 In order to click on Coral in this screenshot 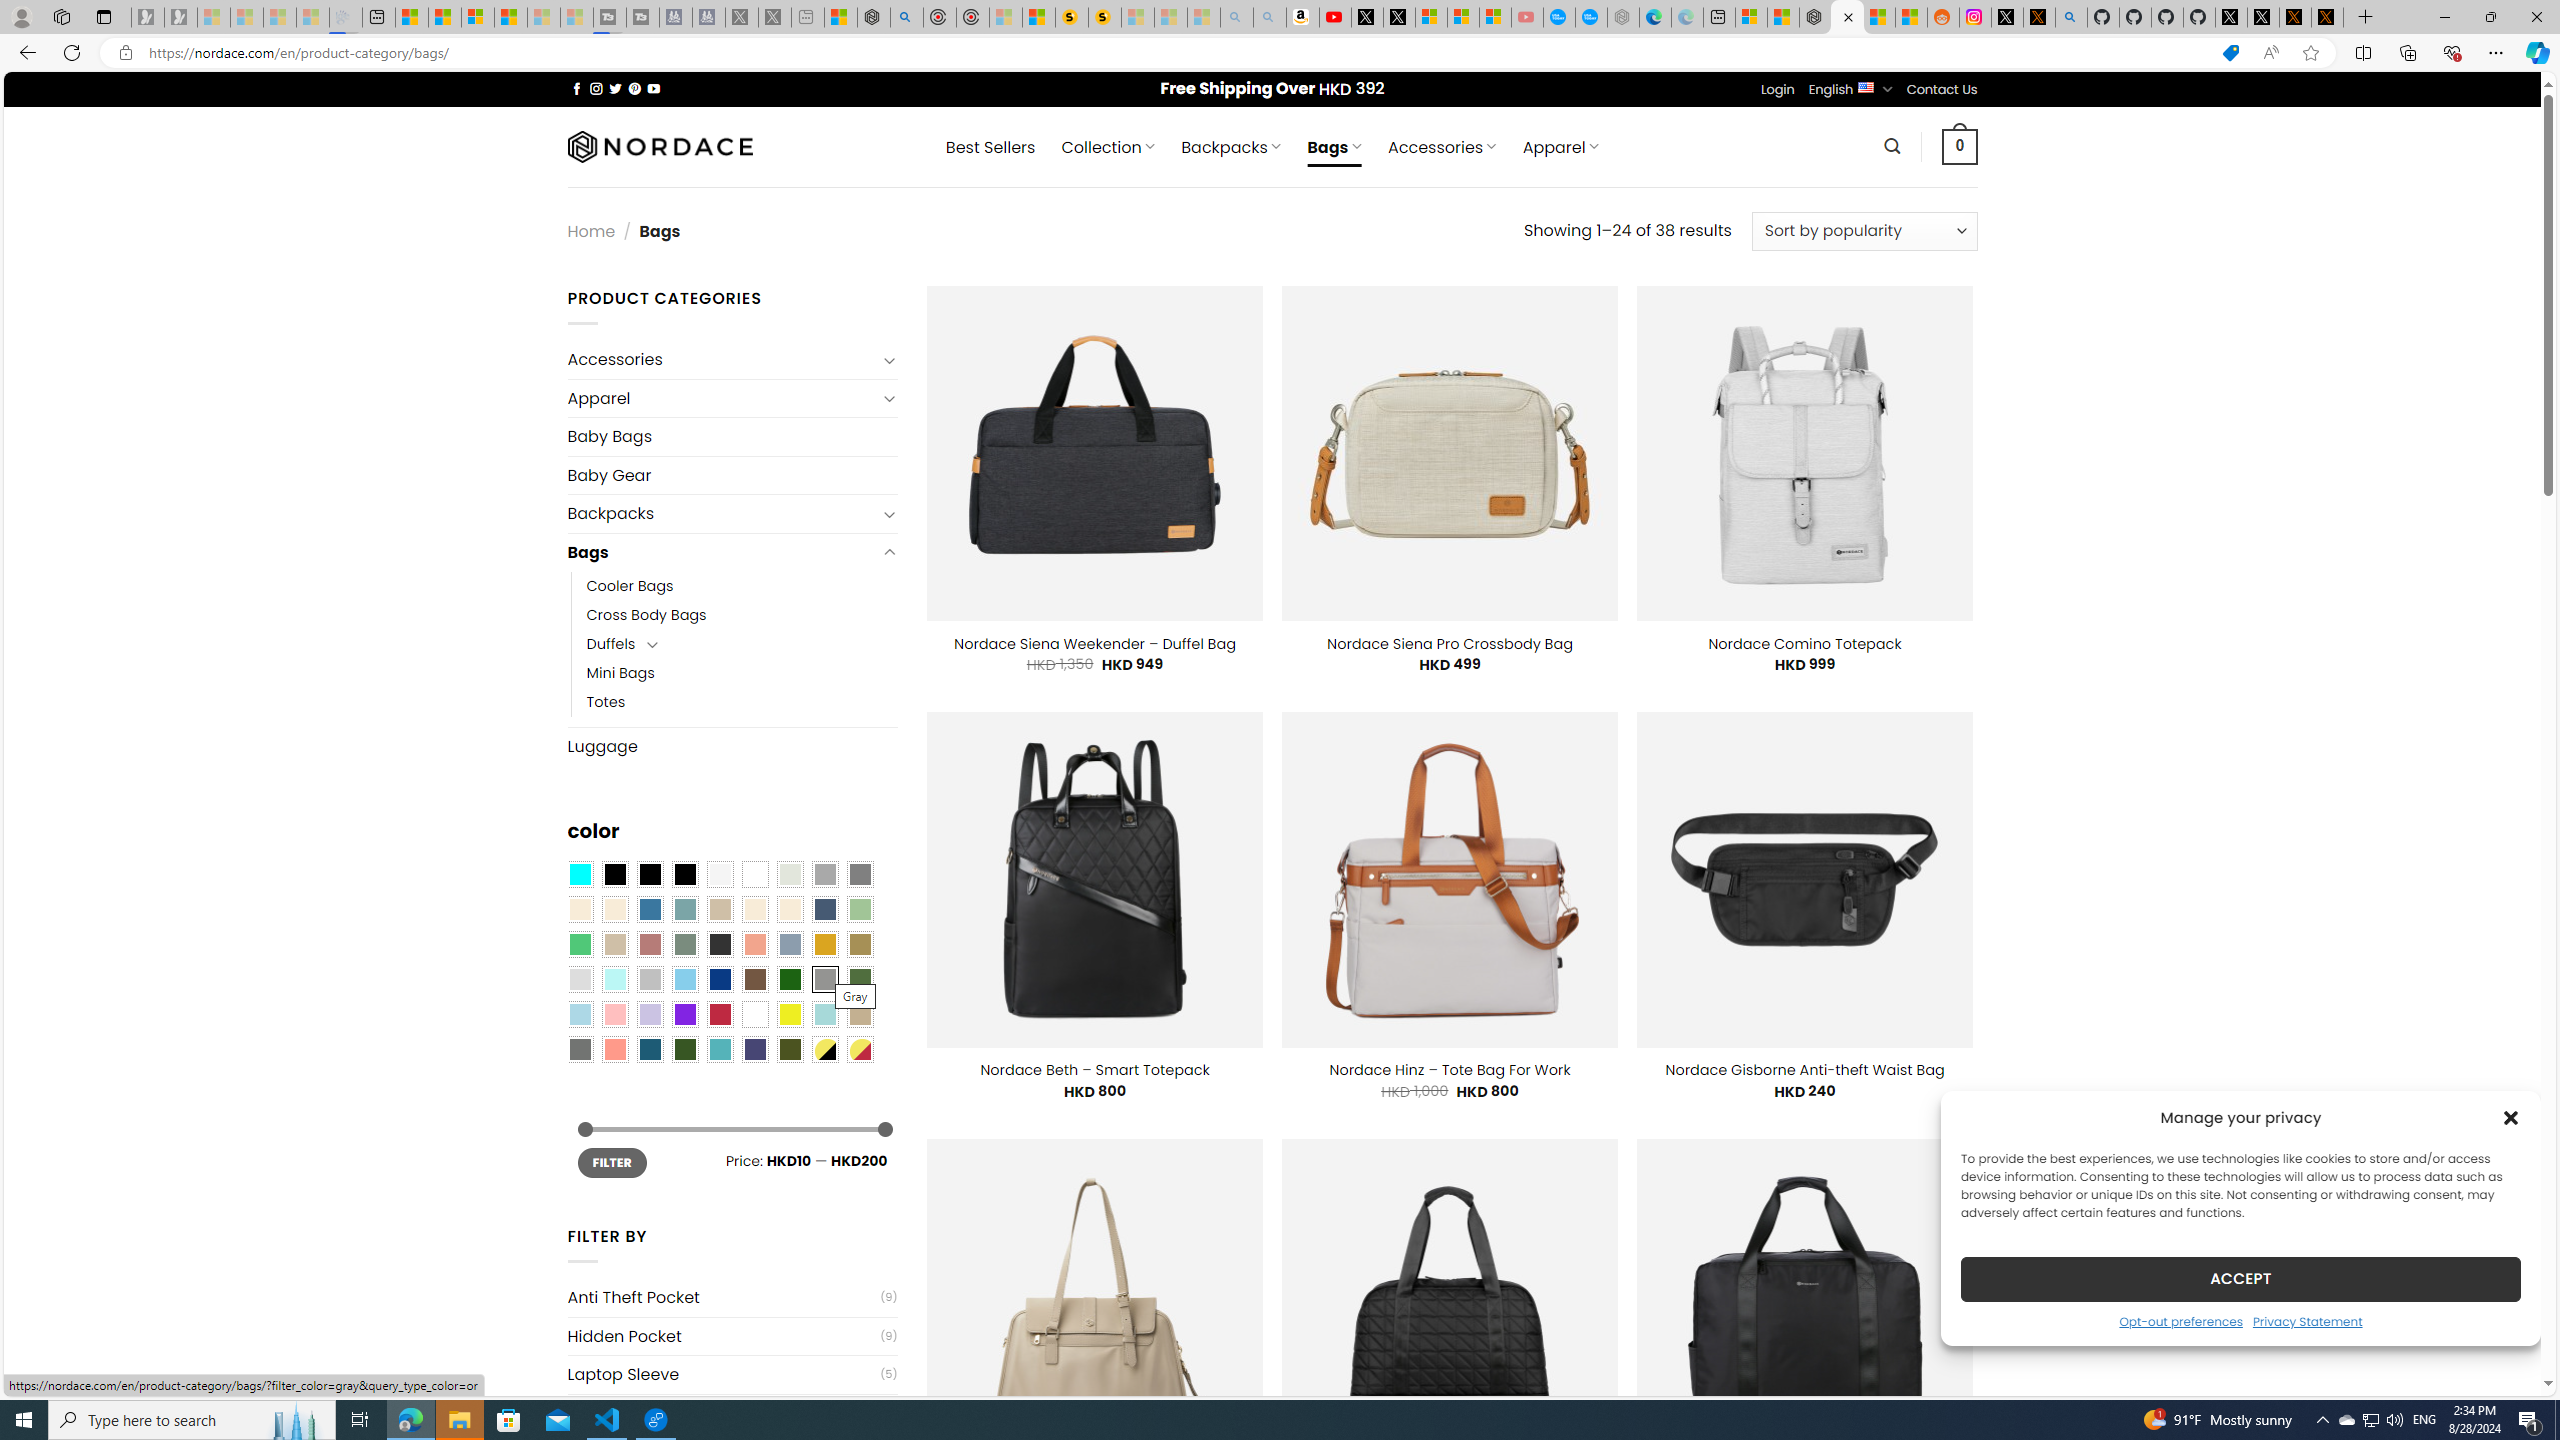, I will do `click(755, 944)`.